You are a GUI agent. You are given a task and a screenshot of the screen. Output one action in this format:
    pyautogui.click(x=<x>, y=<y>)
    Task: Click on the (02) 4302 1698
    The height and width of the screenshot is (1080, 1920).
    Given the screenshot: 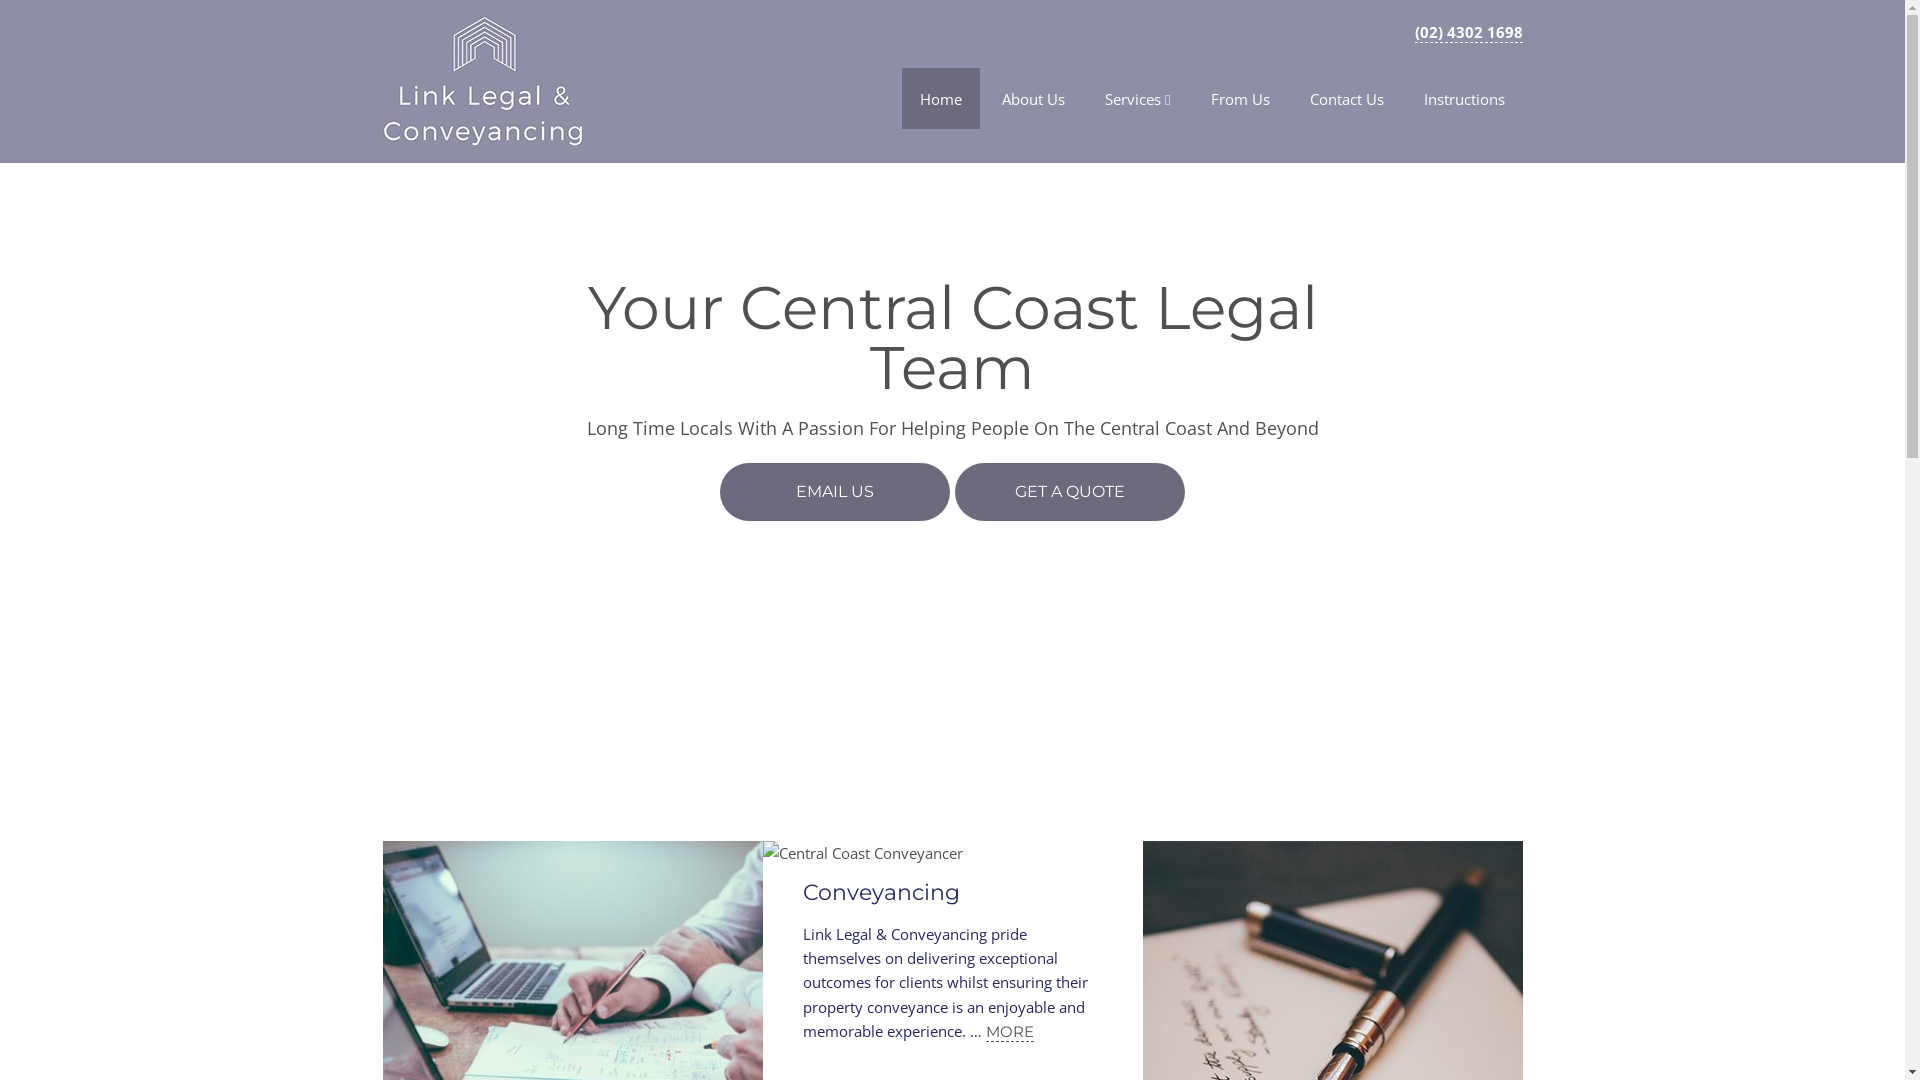 What is the action you would take?
    pyautogui.click(x=1468, y=32)
    